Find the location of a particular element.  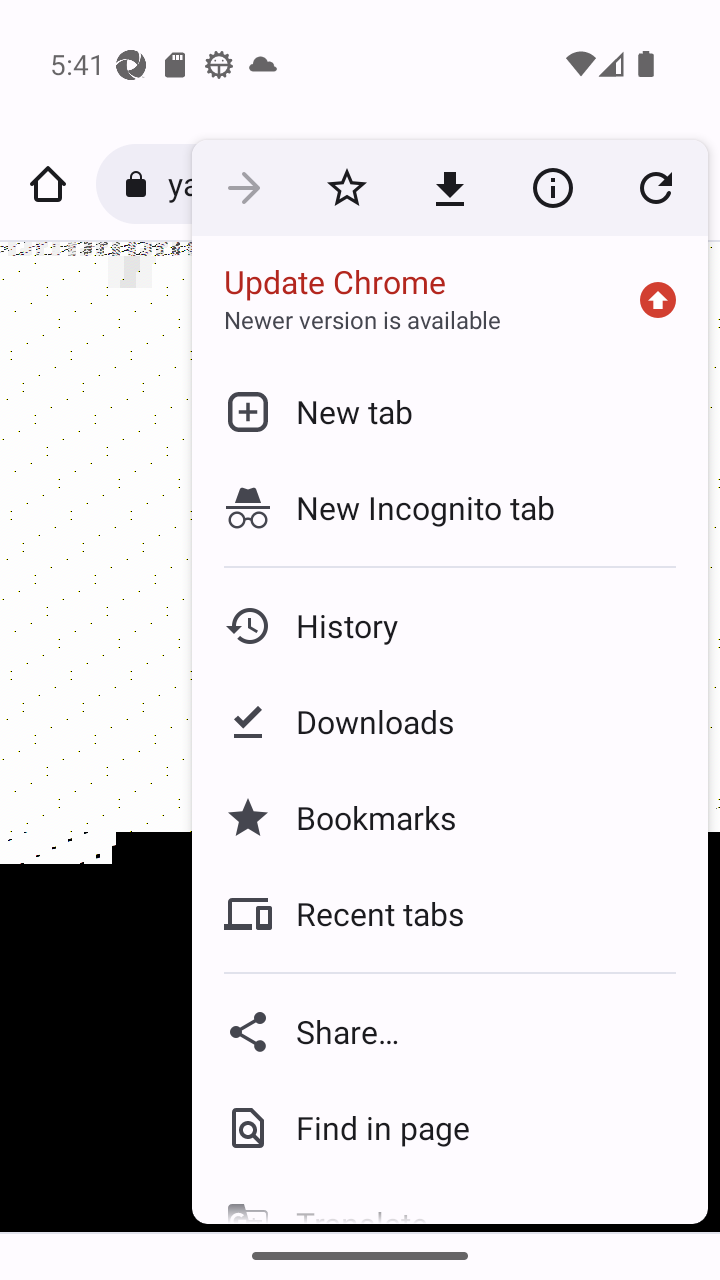

Refresh is located at coordinates (656, 187).